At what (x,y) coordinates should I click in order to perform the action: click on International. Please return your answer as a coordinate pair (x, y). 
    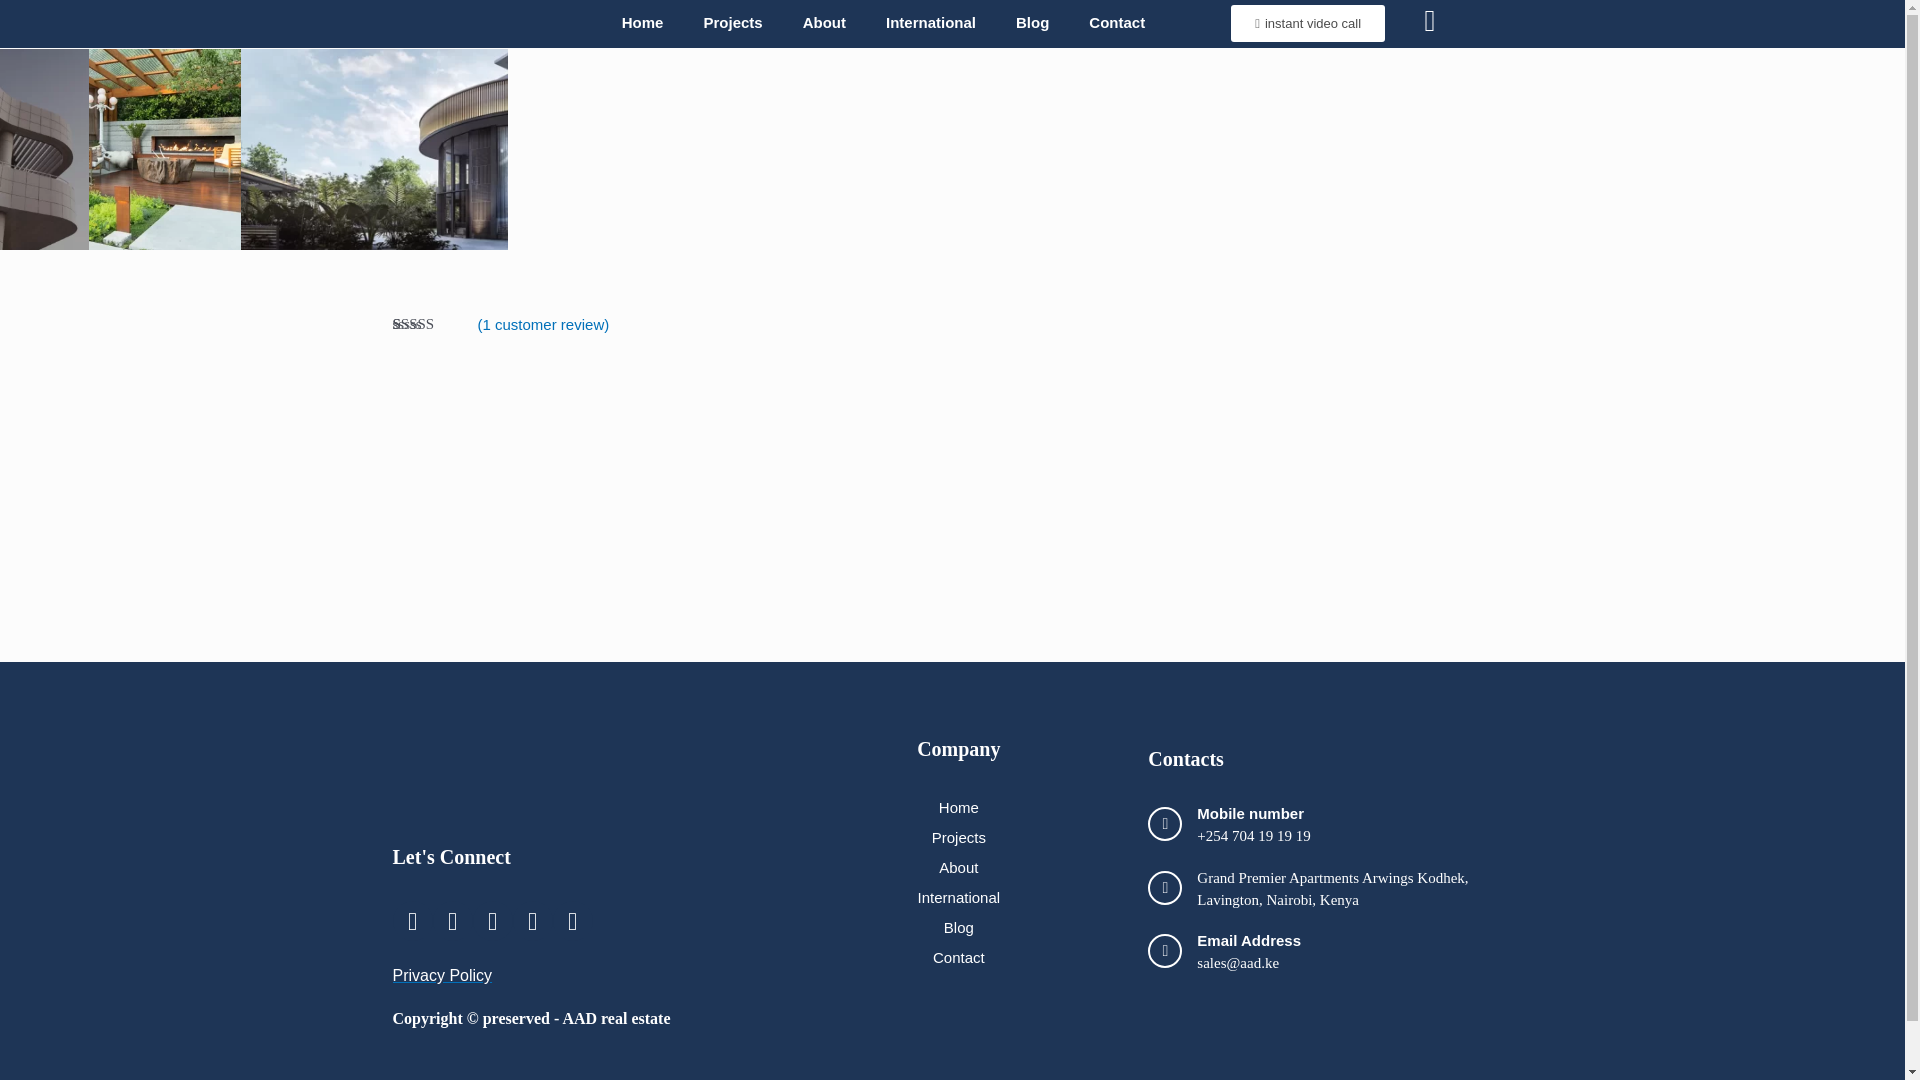
    Looking at the image, I should click on (958, 896).